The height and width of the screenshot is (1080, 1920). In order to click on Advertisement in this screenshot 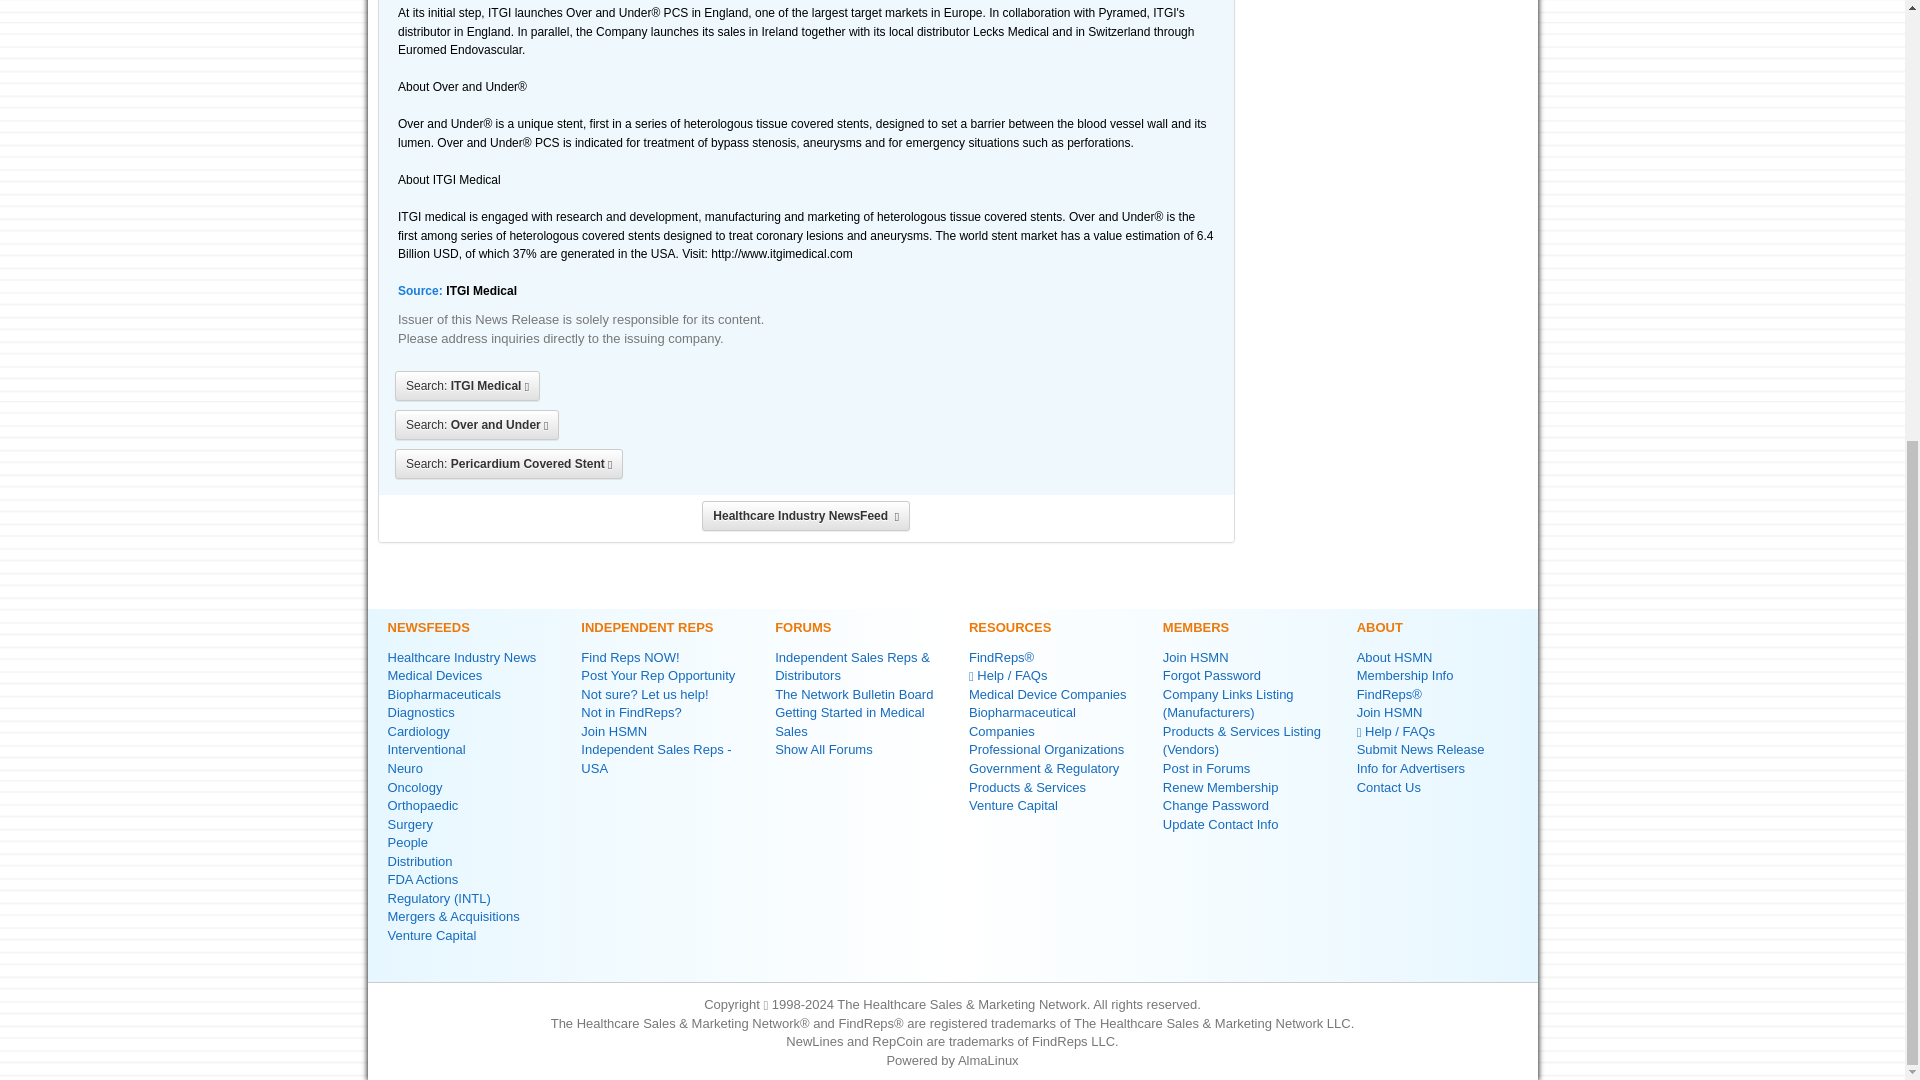, I will do `click(1390, 284)`.